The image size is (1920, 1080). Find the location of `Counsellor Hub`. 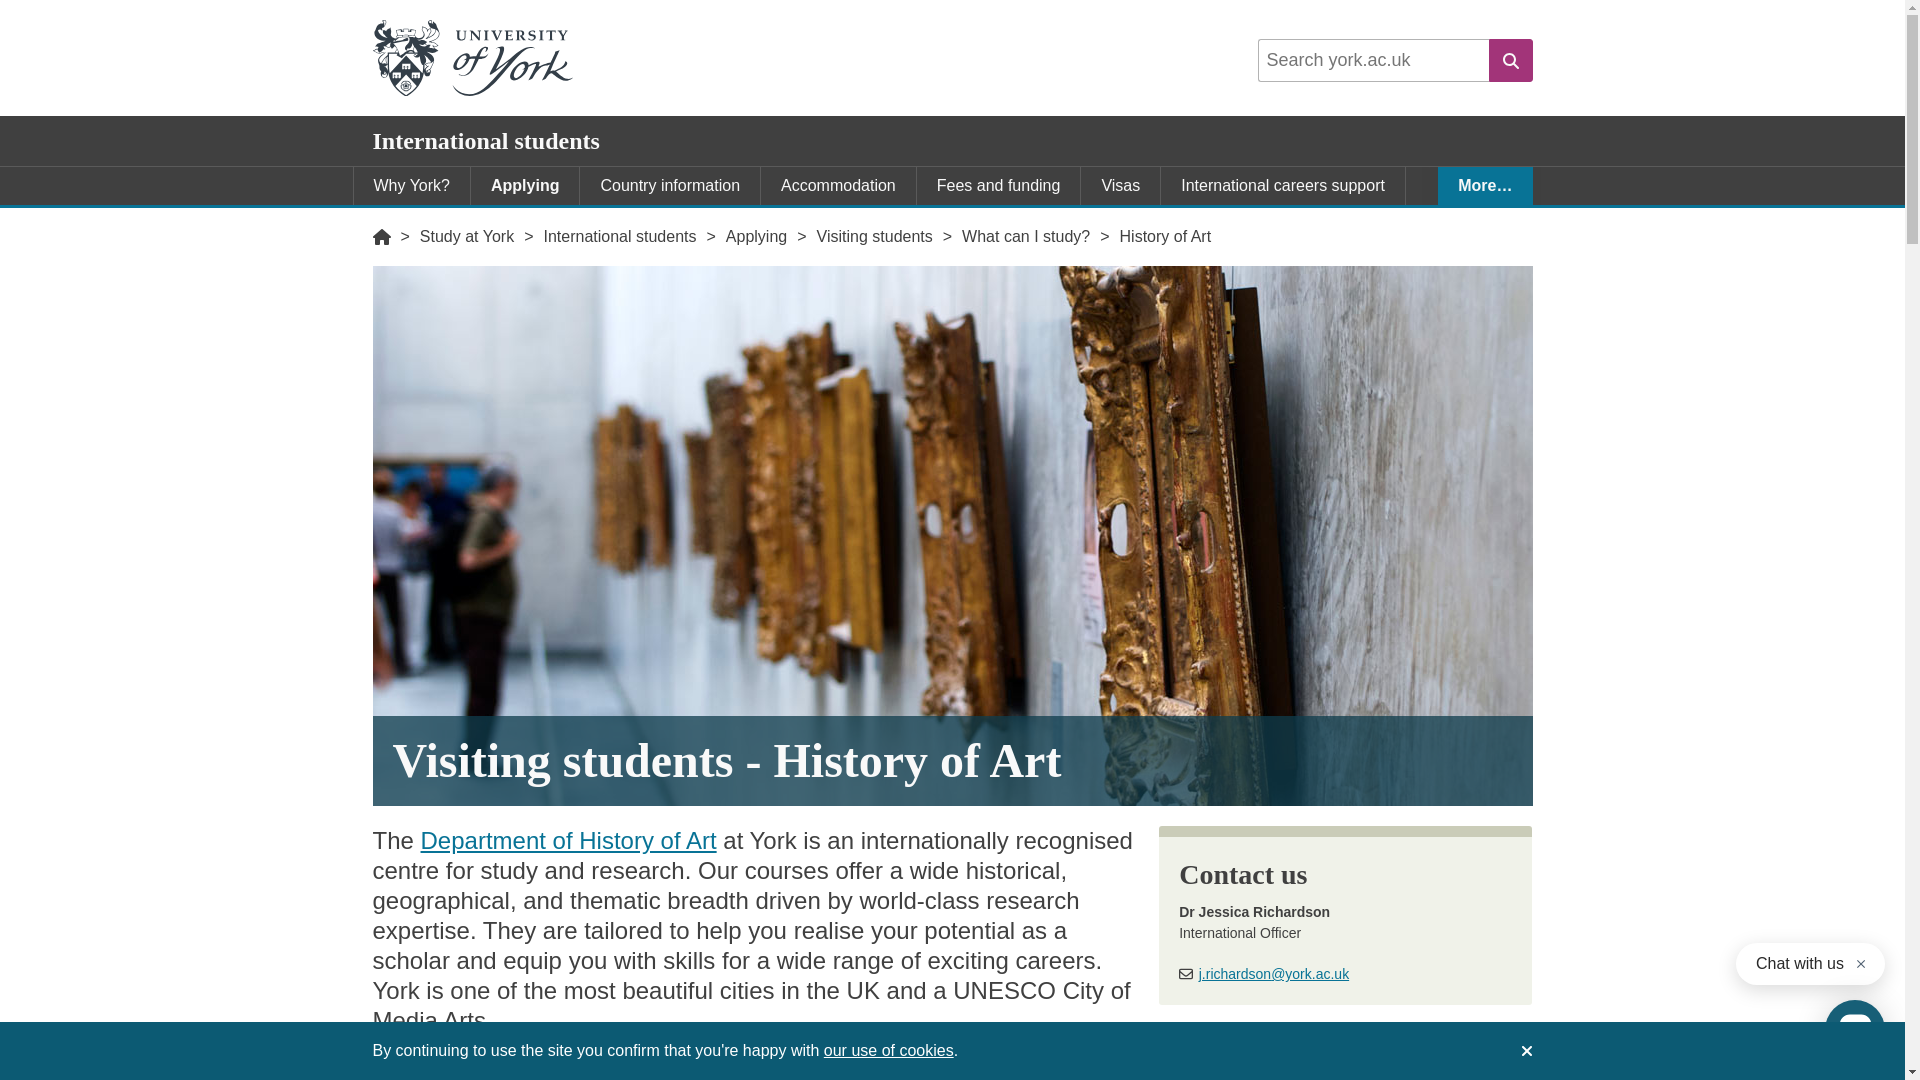

Counsellor Hub is located at coordinates (1169, 224).